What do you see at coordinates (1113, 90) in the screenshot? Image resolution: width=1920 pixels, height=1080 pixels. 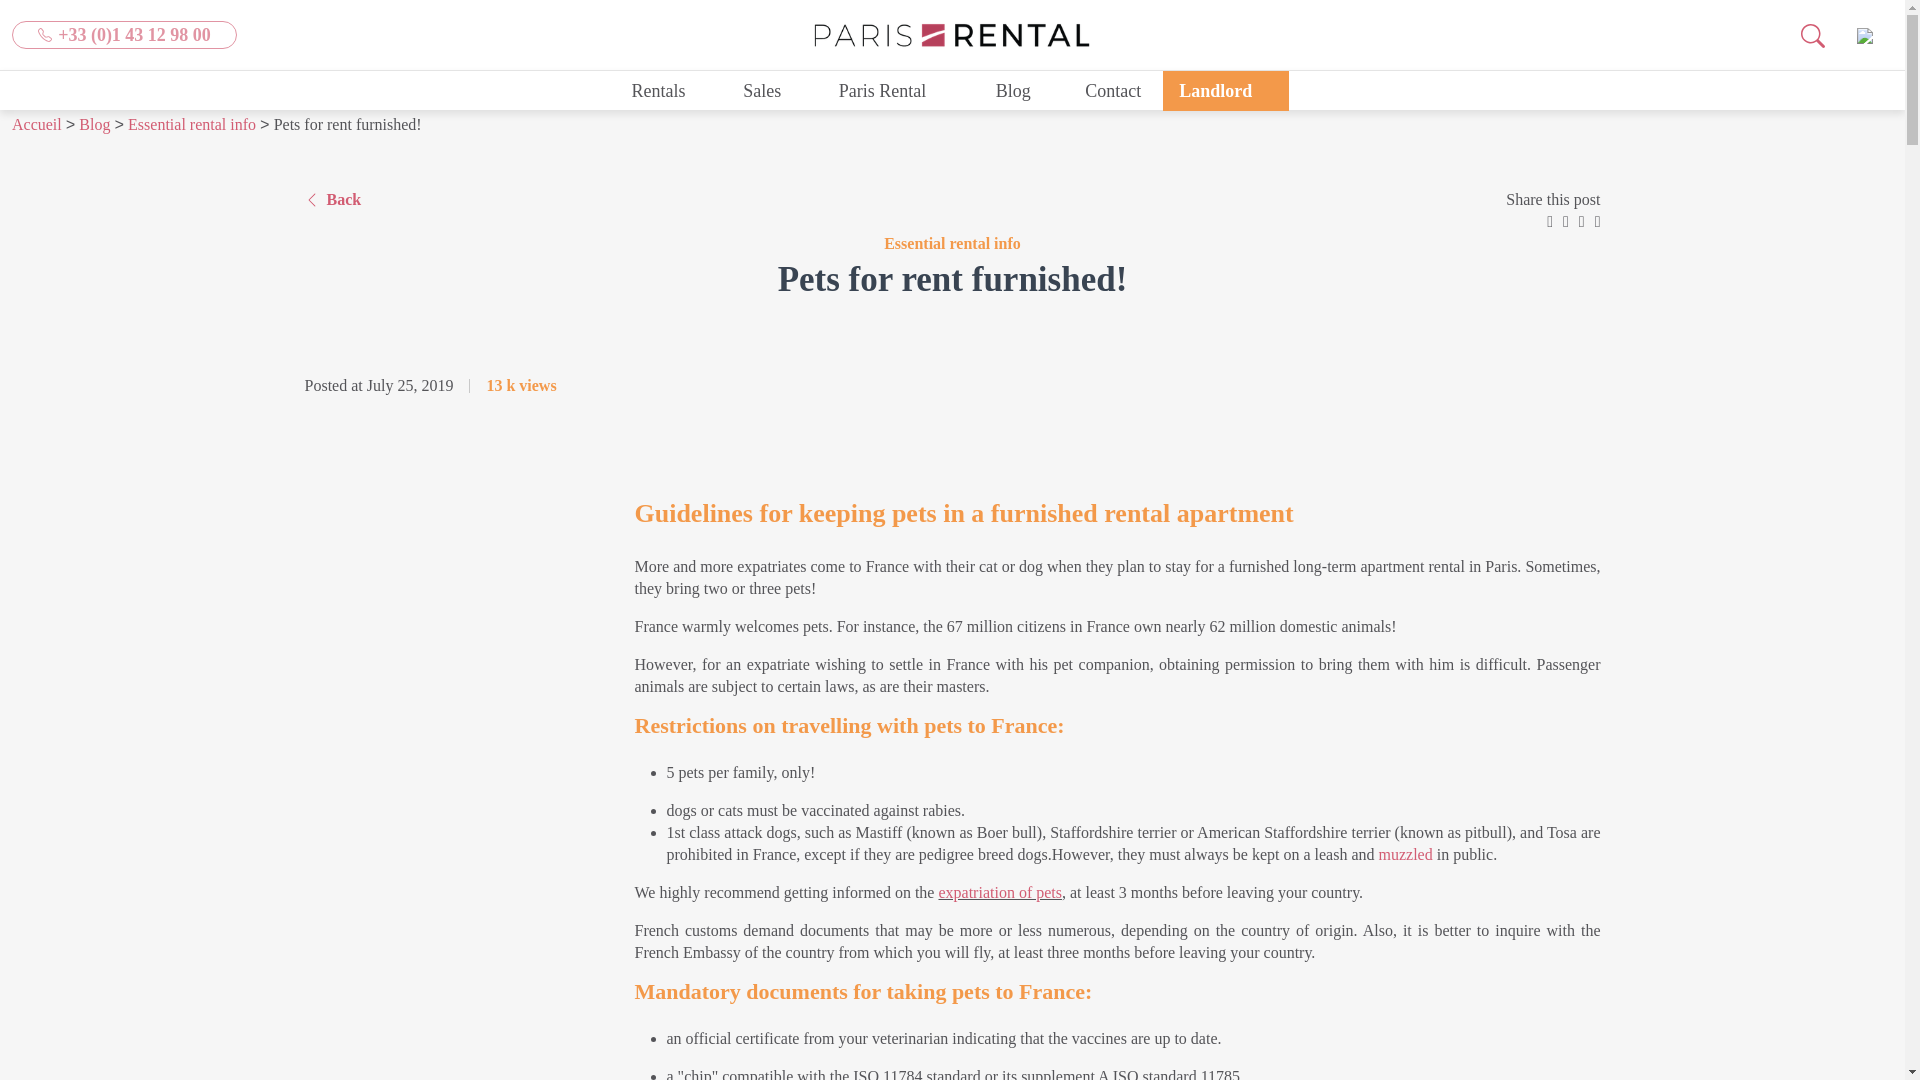 I see `Contact` at bounding box center [1113, 90].